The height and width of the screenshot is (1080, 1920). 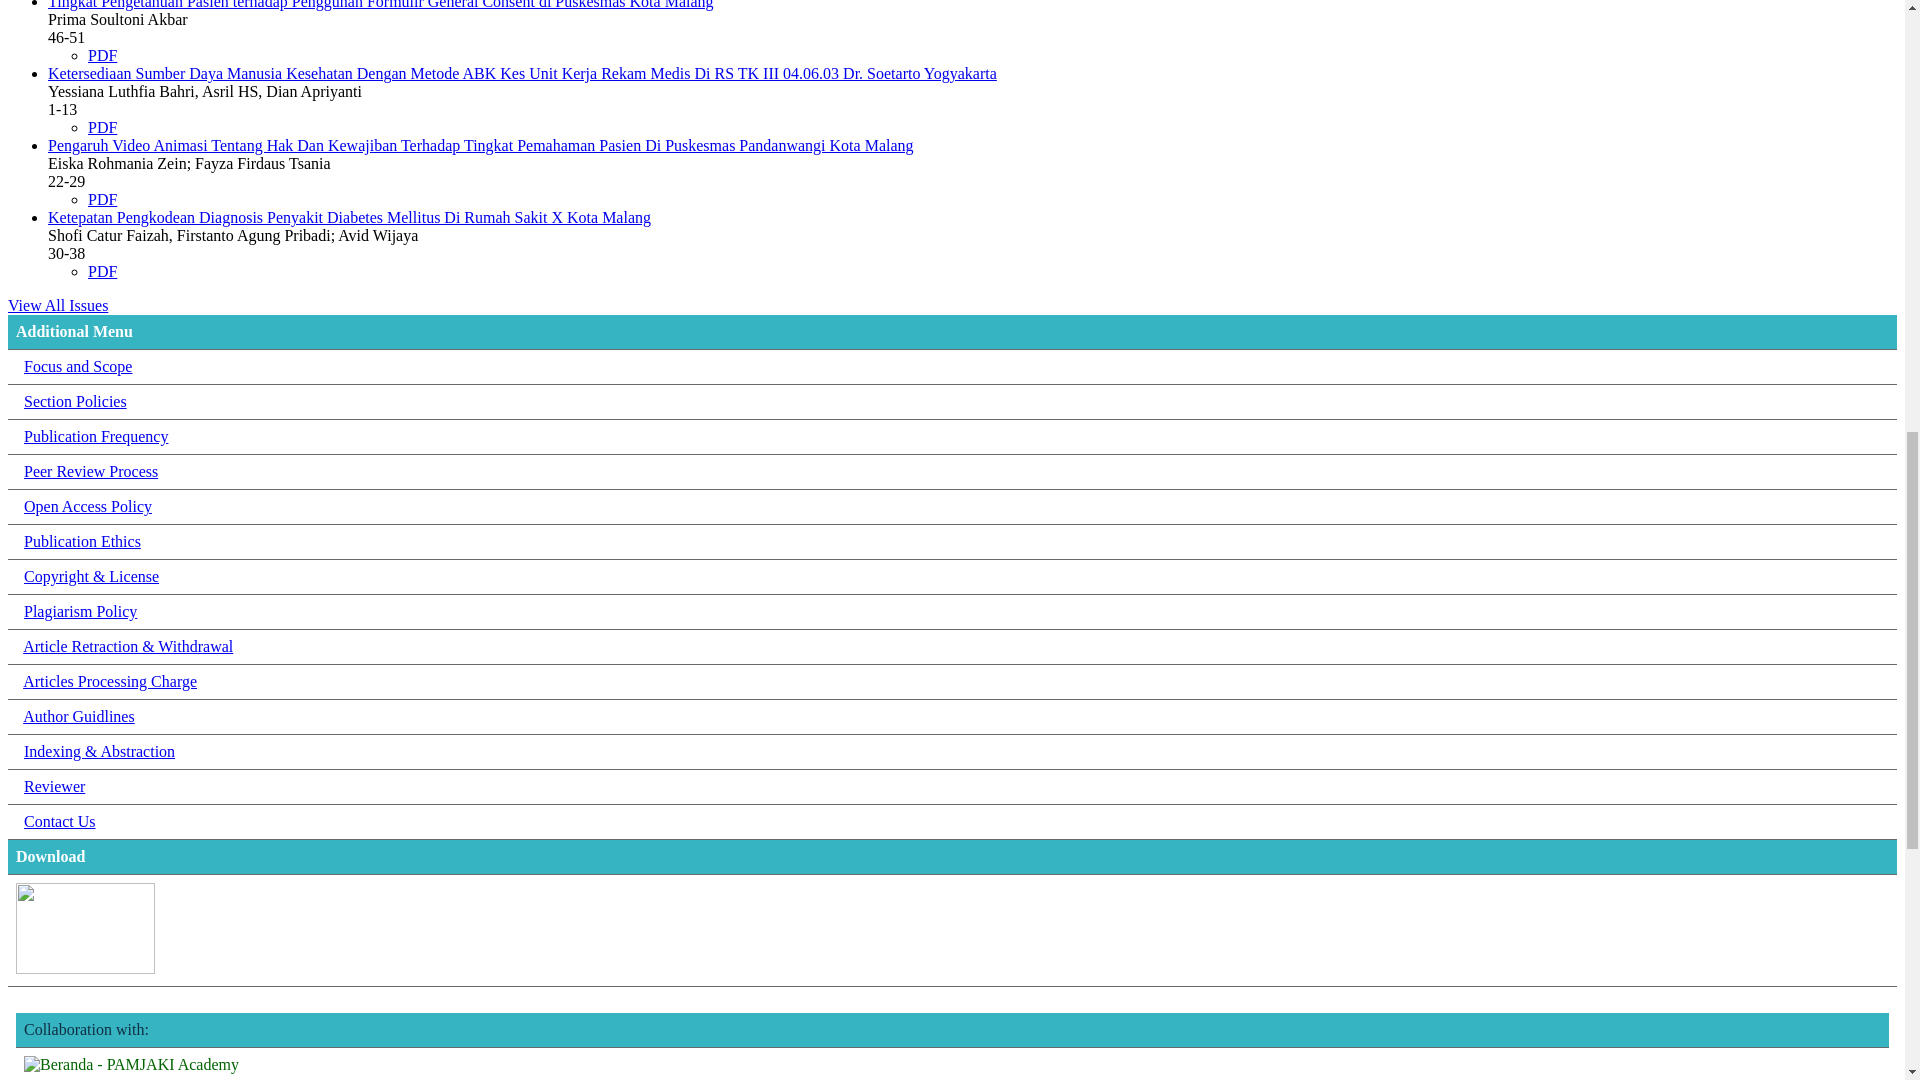 I want to click on Section Policies, so click(x=74, y=402).